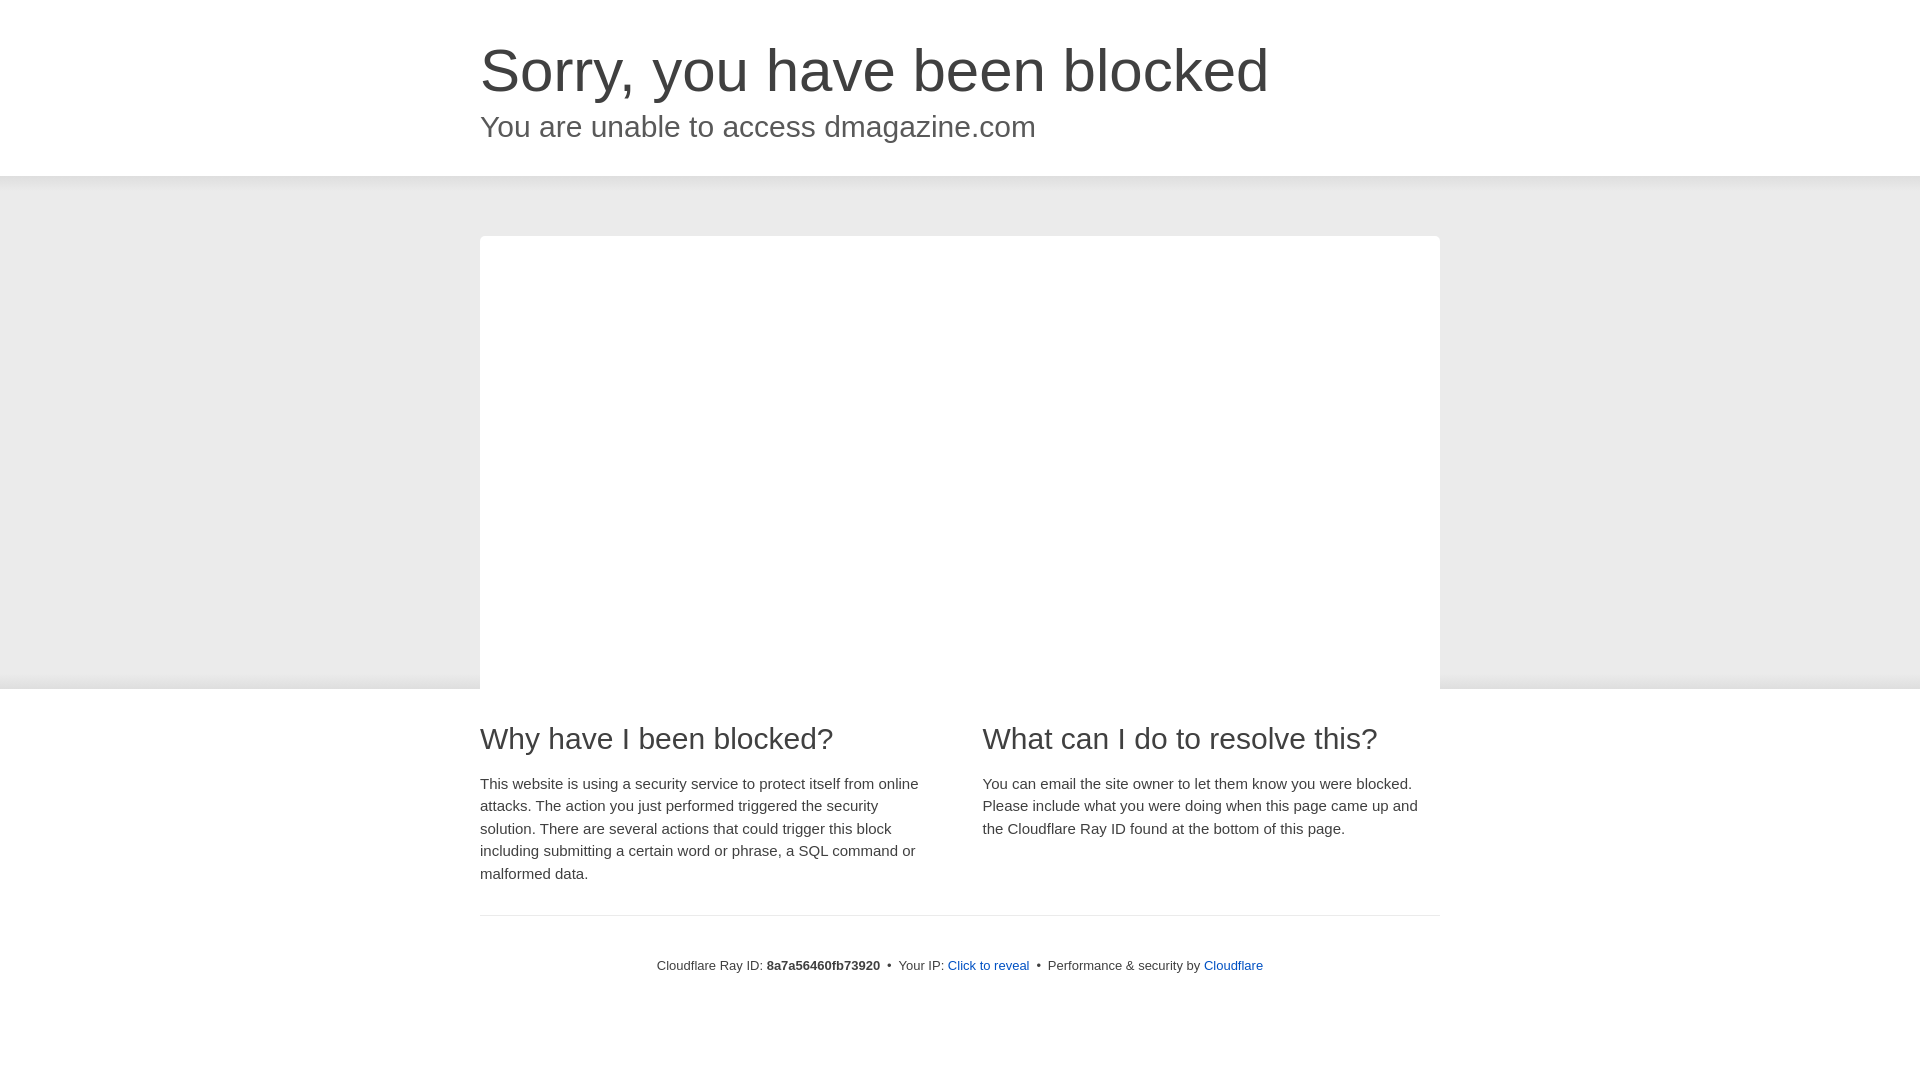  What do you see at coordinates (988, 966) in the screenshot?
I see `Click to reveal` at bounding box center [988, 966].